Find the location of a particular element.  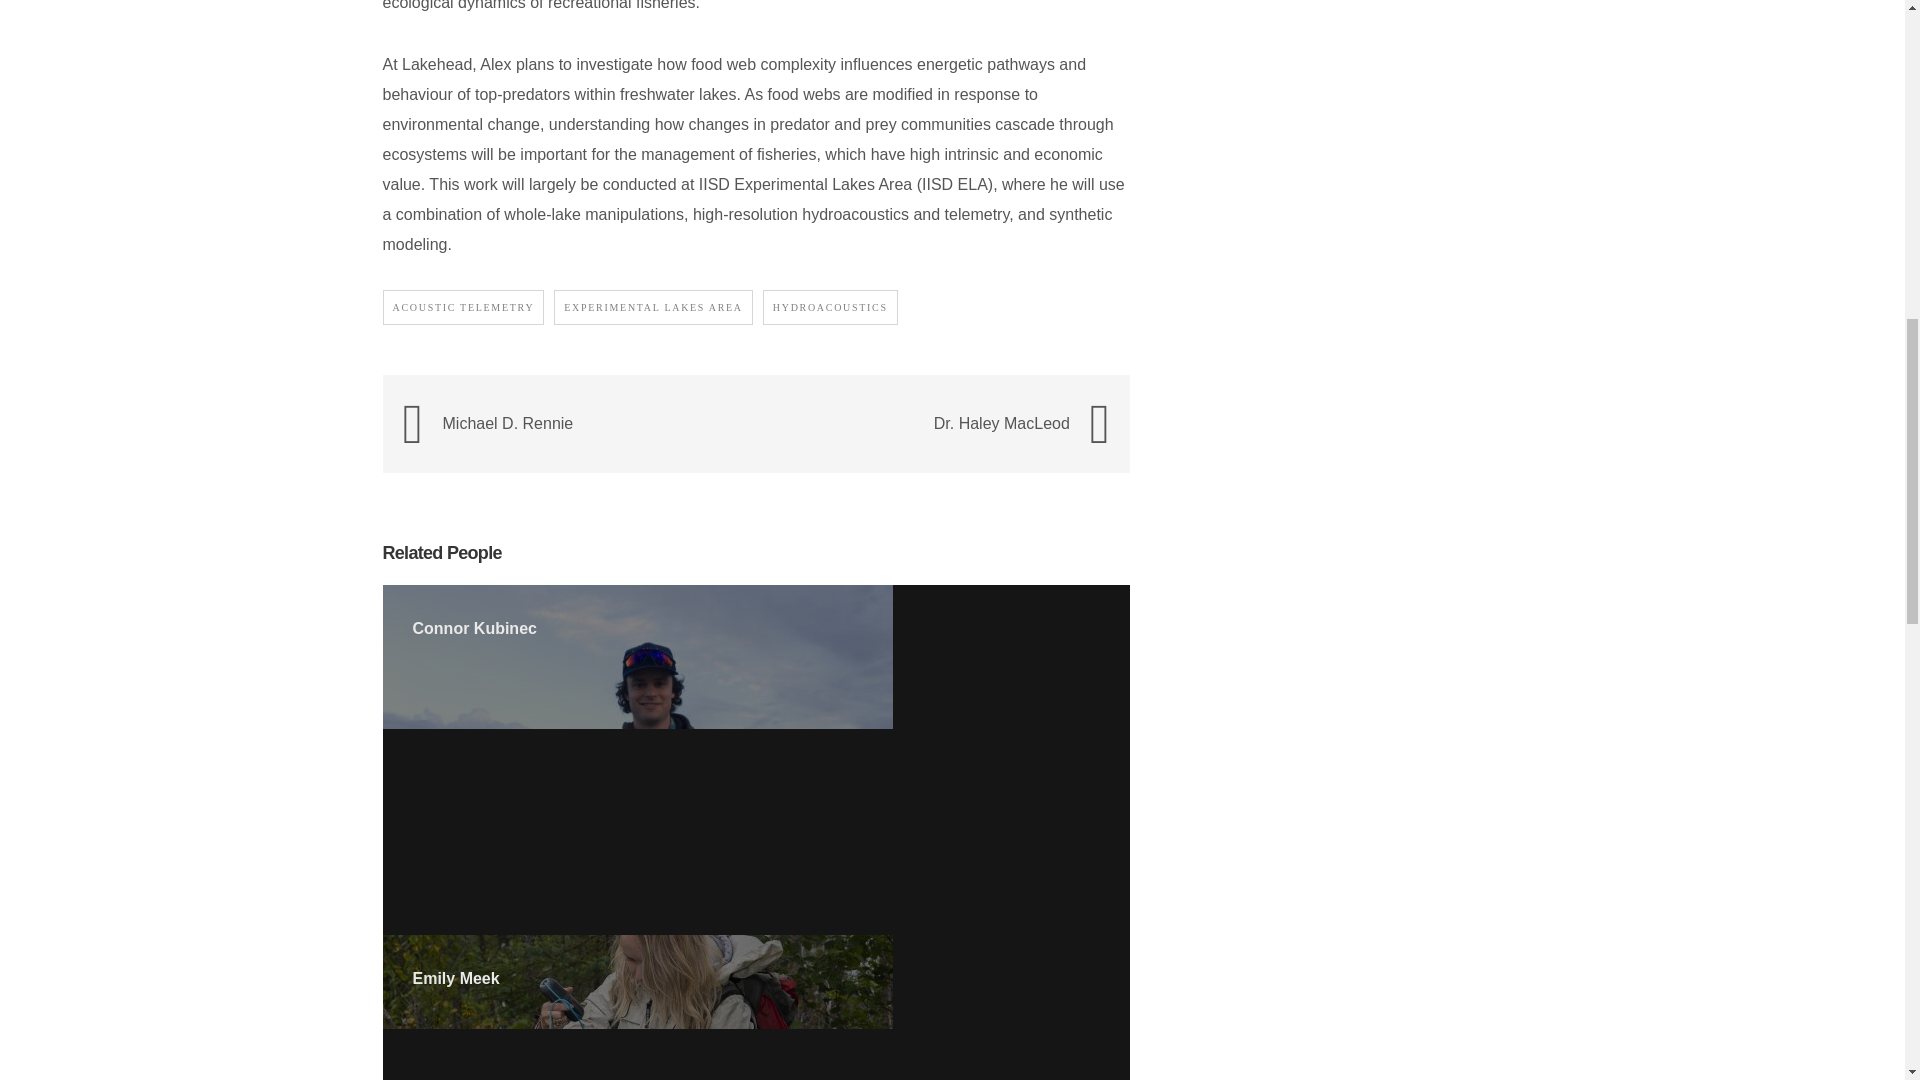

Dr. Haley MacLeod is located at coordinates (910, 424).